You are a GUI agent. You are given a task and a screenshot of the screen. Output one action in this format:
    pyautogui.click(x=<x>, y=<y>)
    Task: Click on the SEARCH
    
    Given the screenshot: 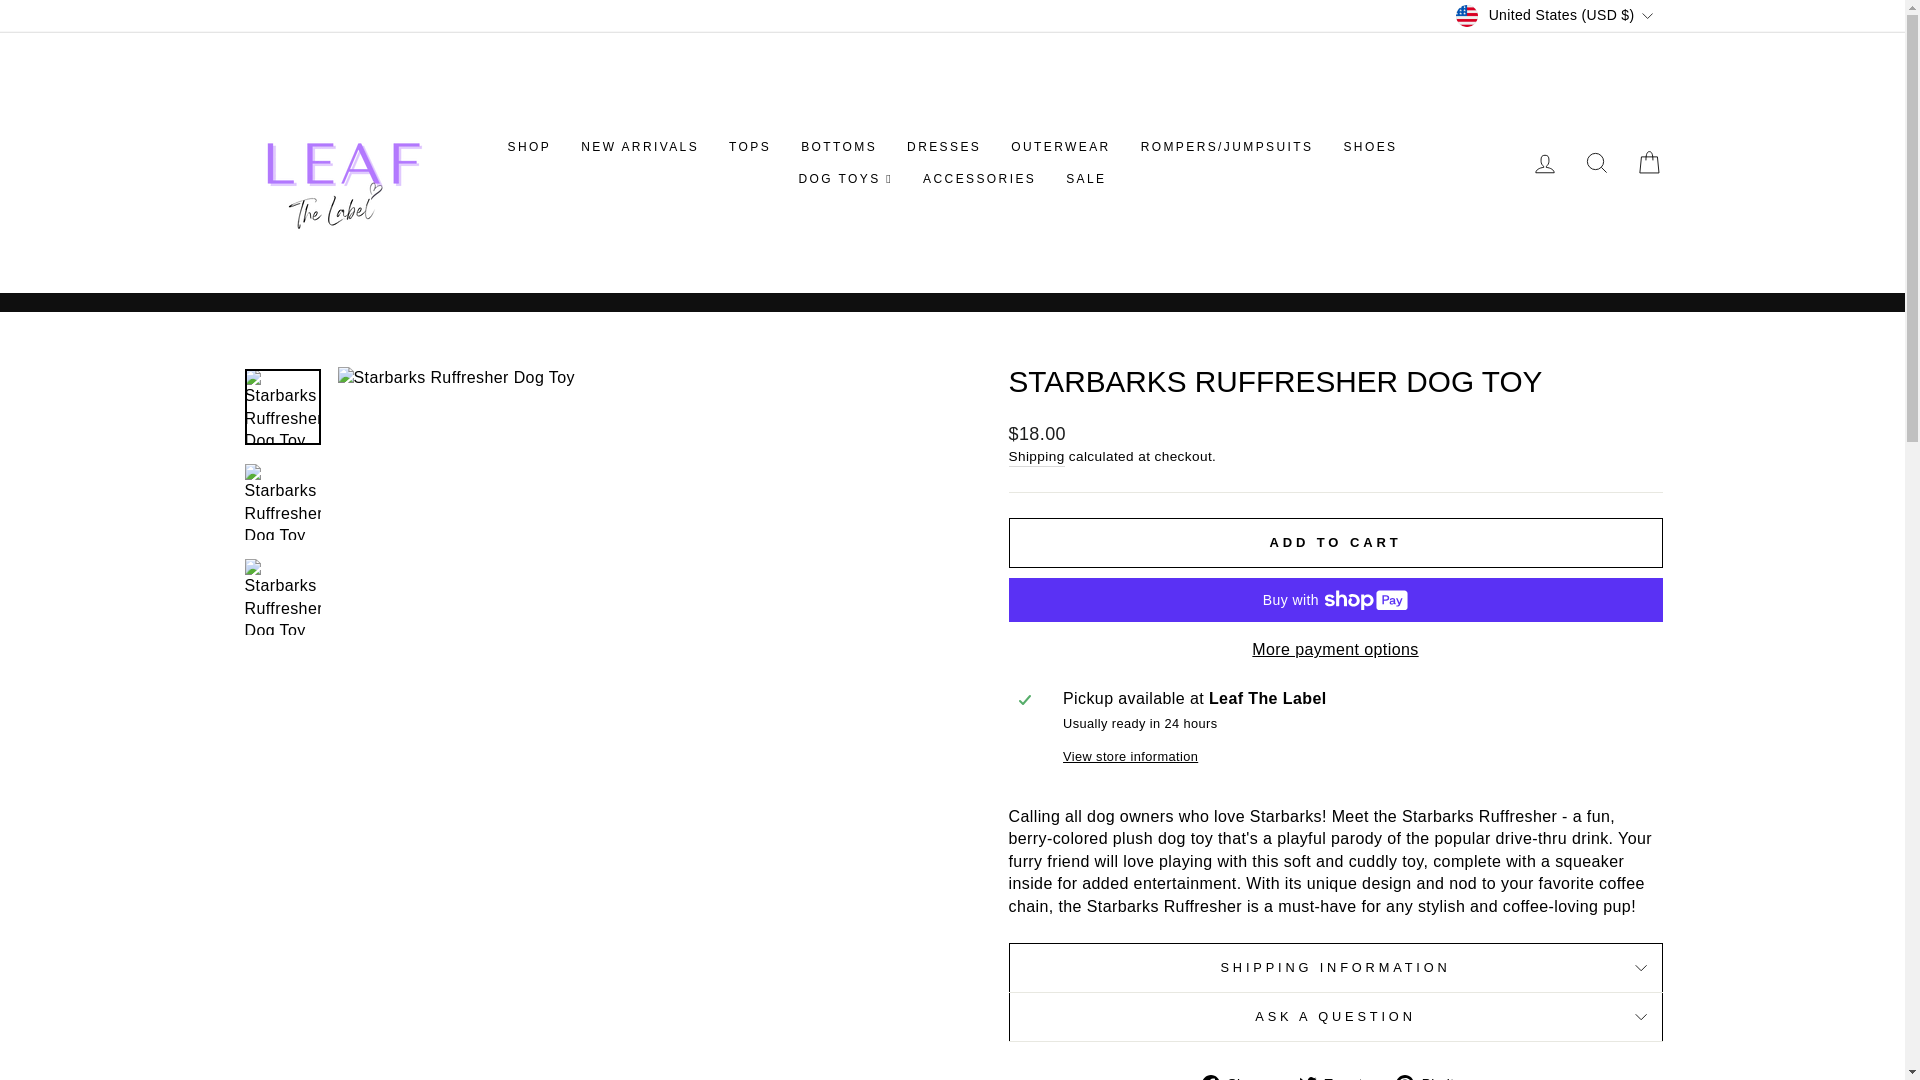 What is the action you would take?
    pyautogui.click(x=1596, y=162)
    